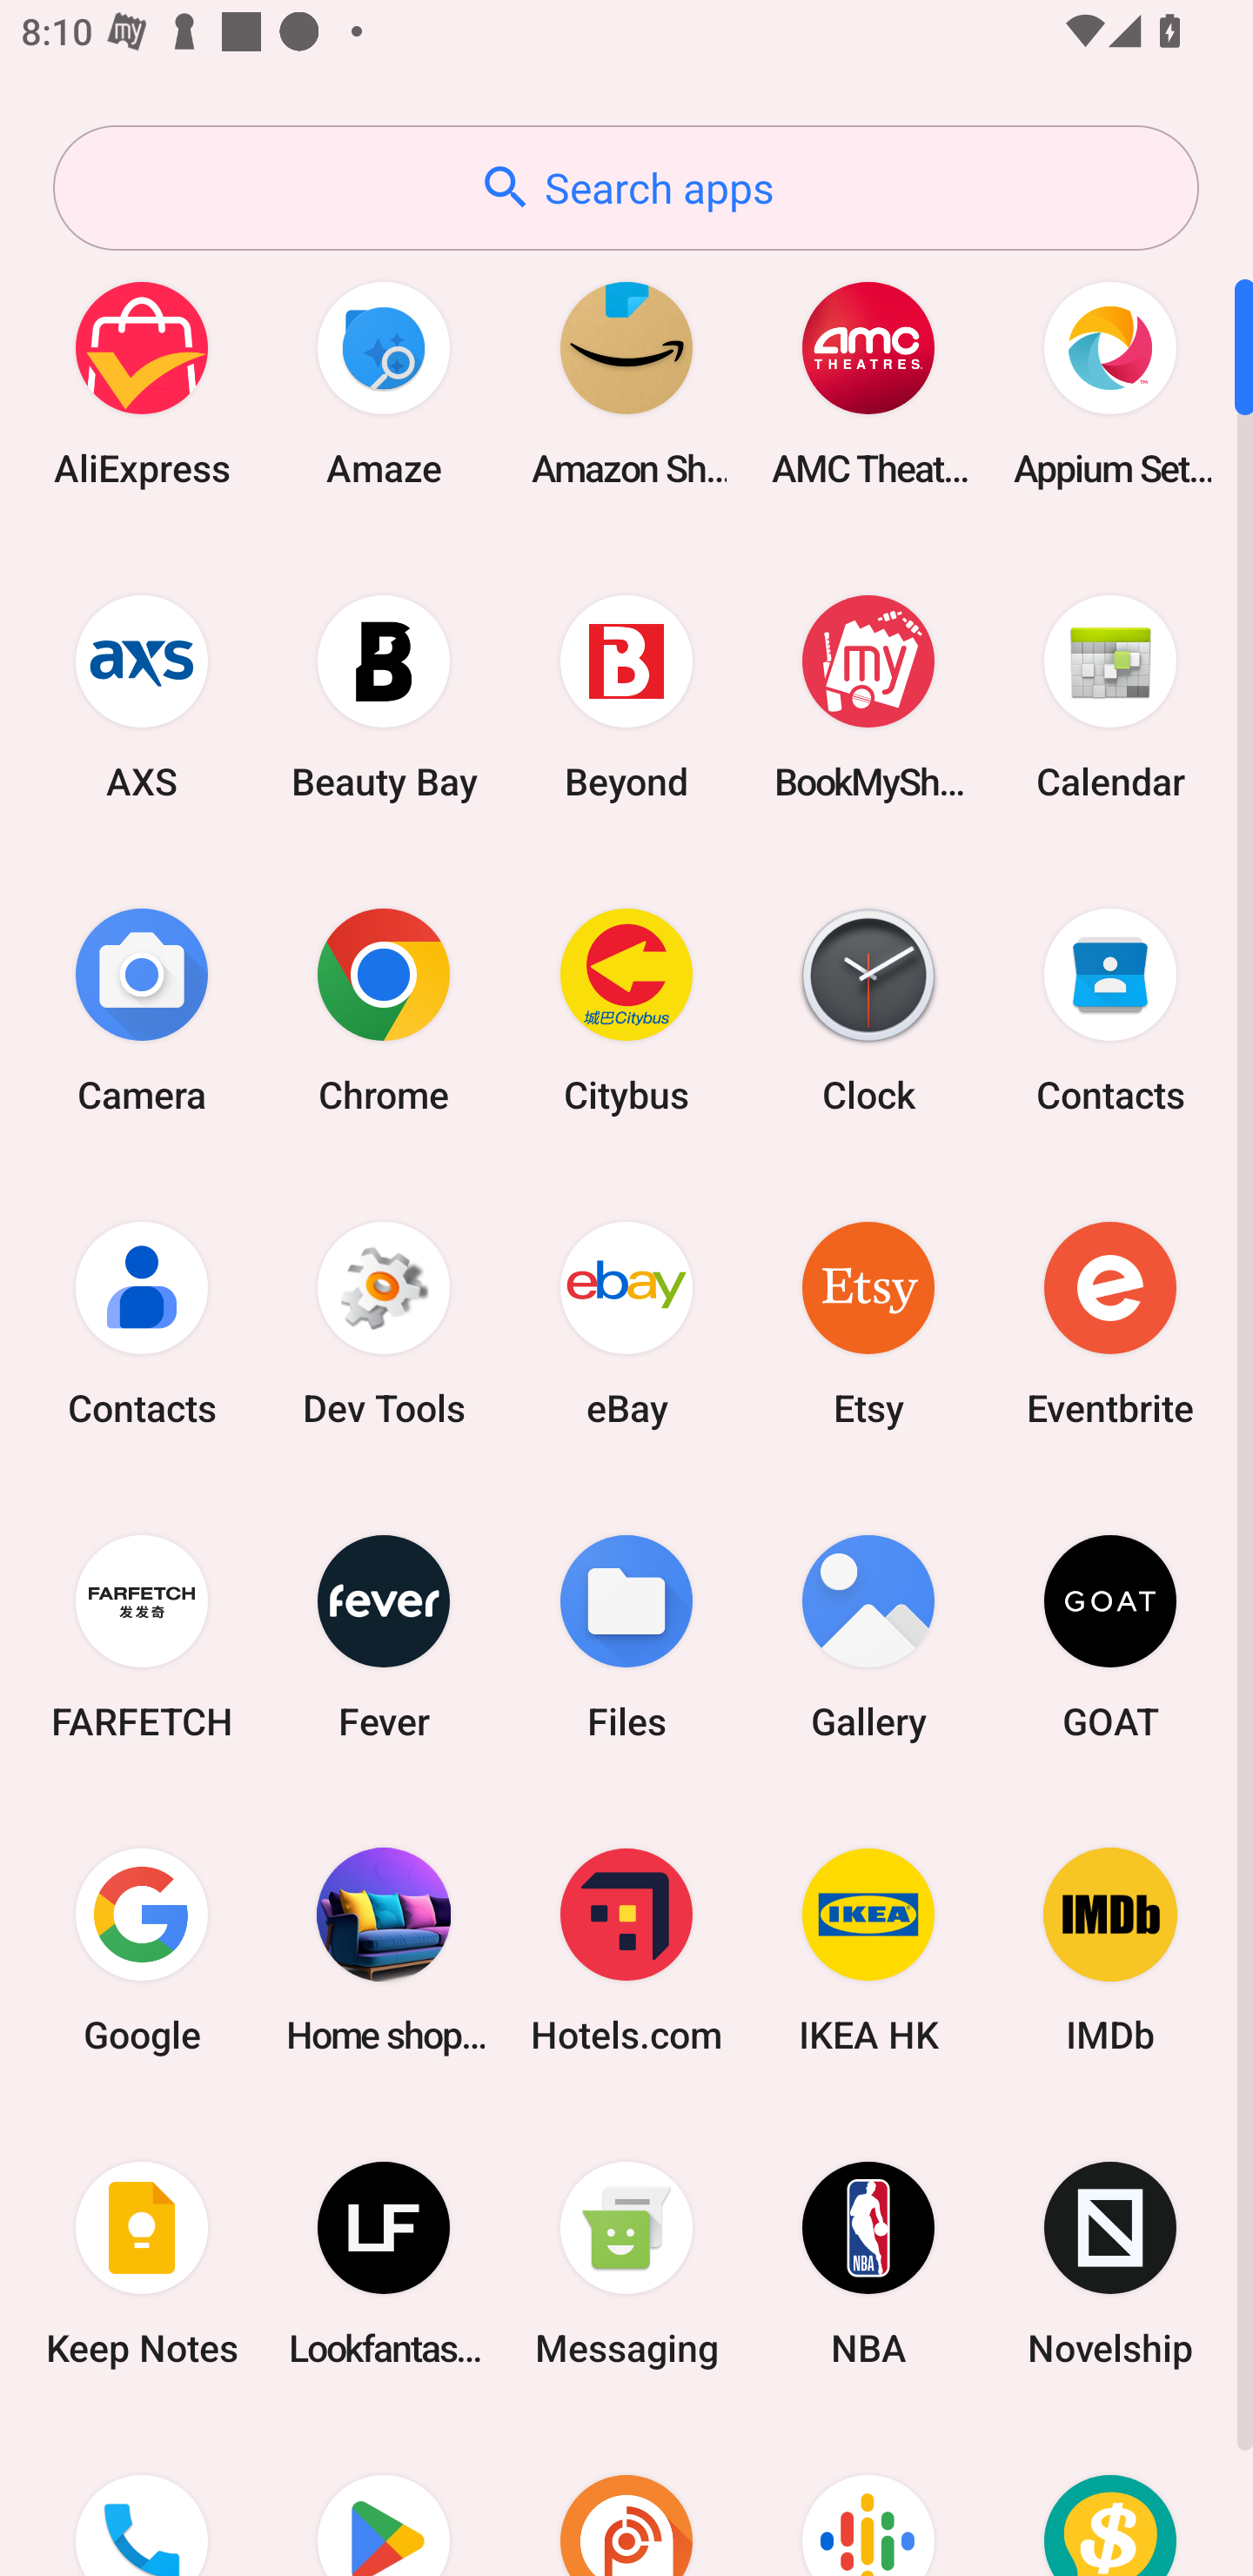 This screenshot has height=2576, width=1253. Describe the element at coordinates (384, 2264) in the screenshot. I see `Lookfantastic` at that location.